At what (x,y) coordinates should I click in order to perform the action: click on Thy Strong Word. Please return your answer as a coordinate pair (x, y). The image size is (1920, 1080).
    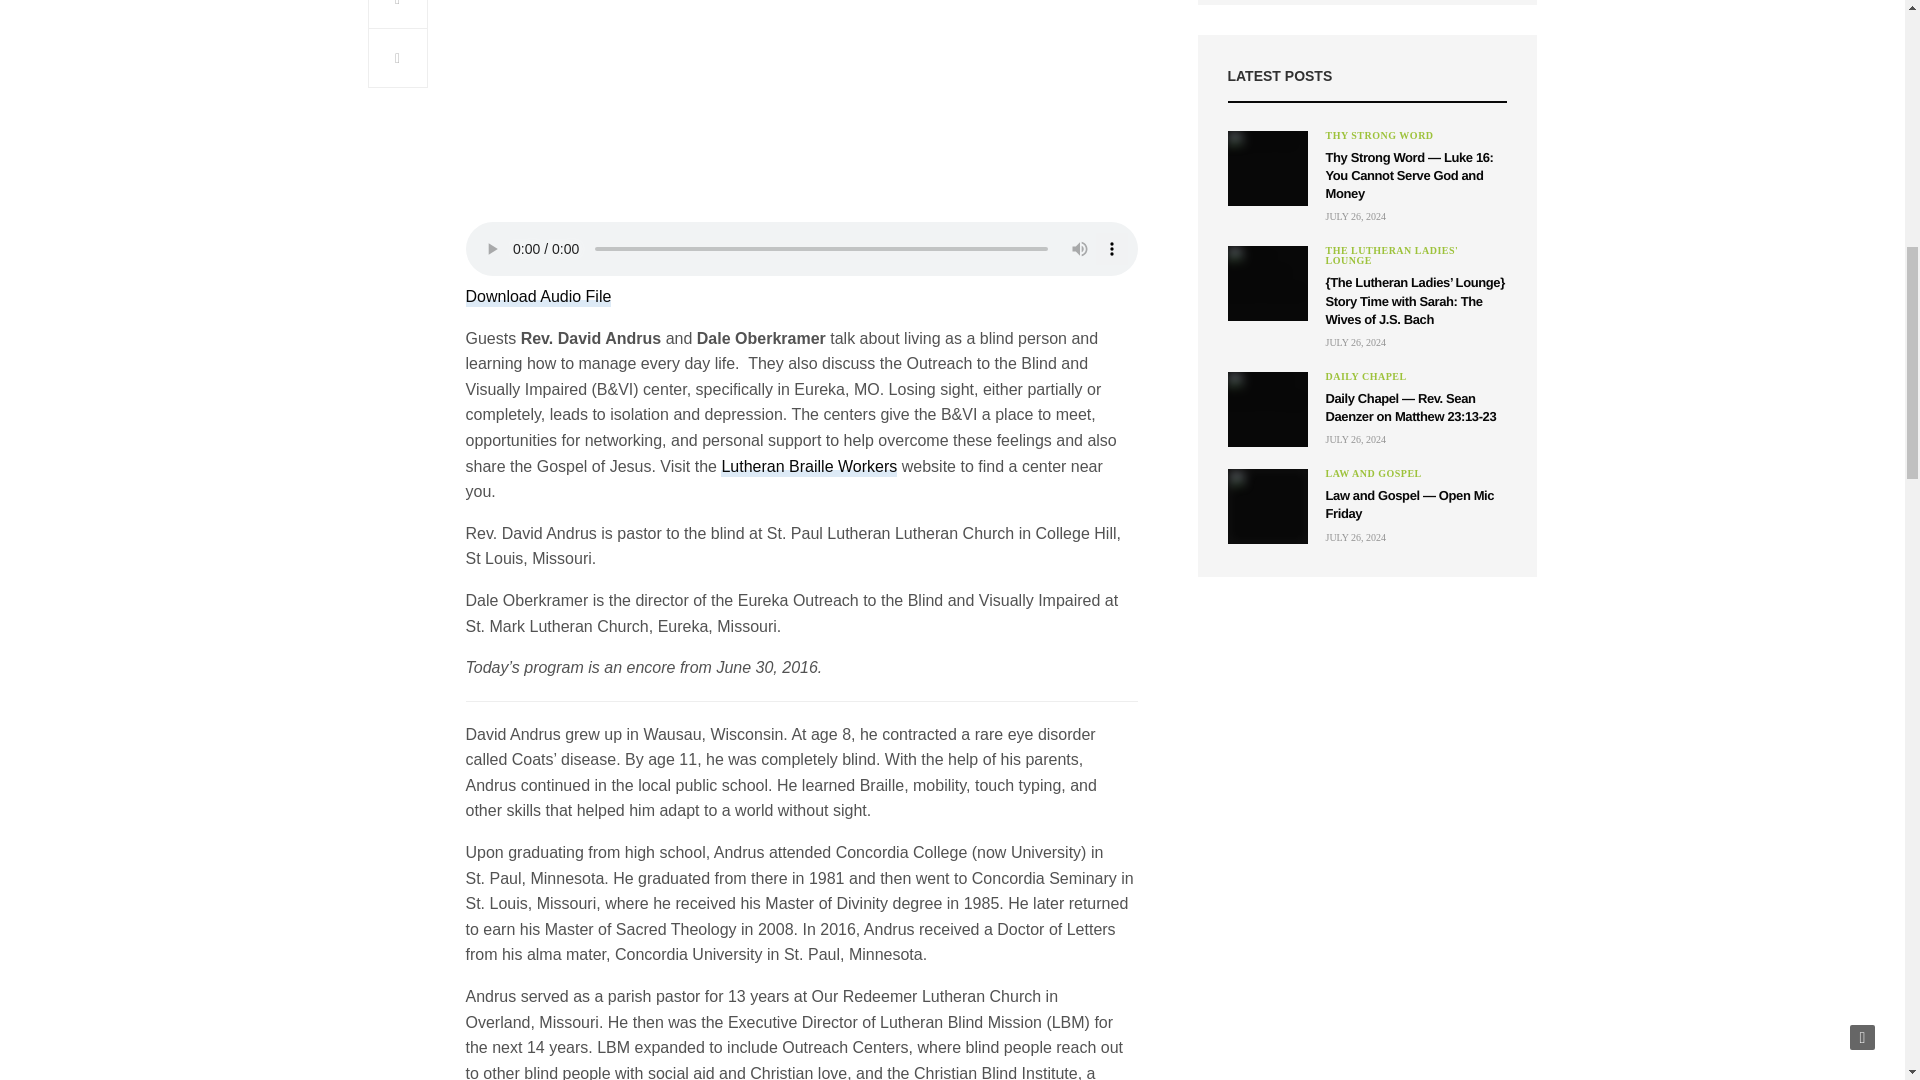
    Looking at the image, I should click on (1380, 136).